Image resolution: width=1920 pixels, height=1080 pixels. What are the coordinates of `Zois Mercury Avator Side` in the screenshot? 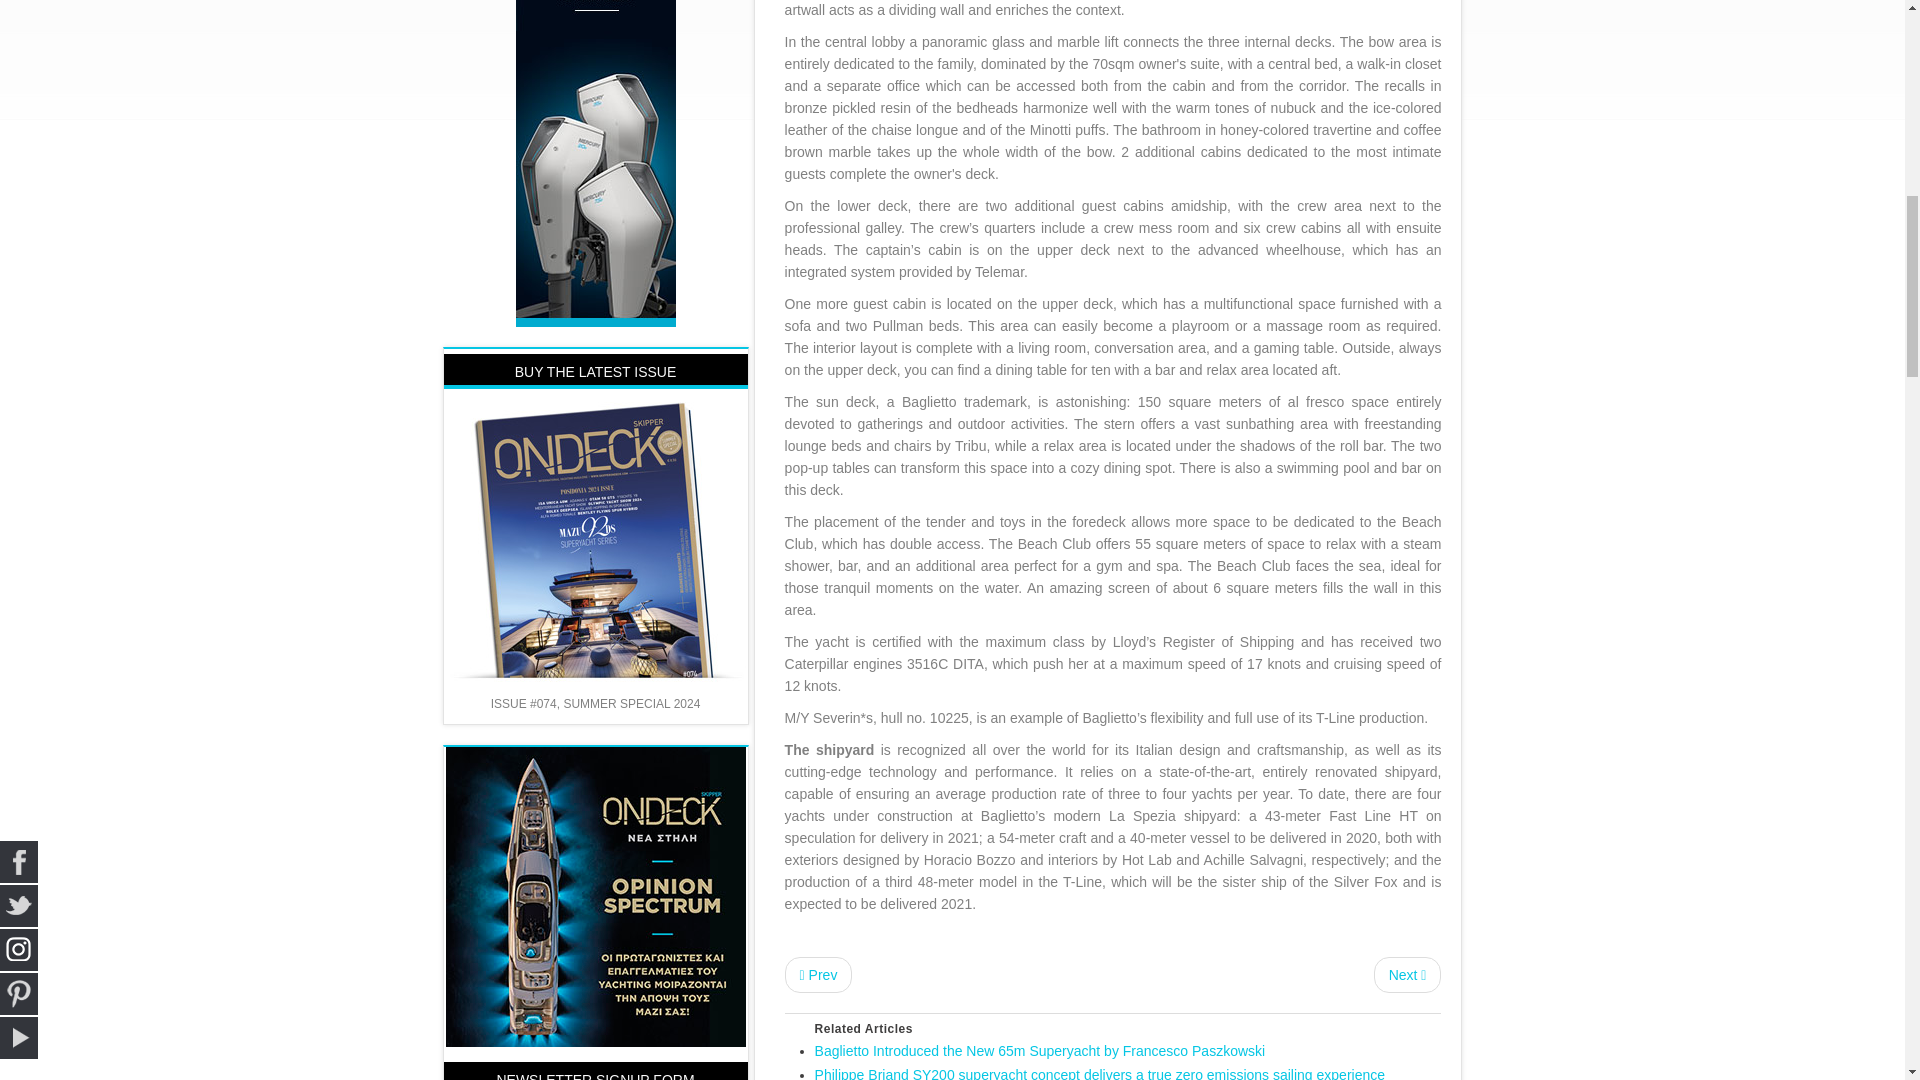 It's located at (596, 26).